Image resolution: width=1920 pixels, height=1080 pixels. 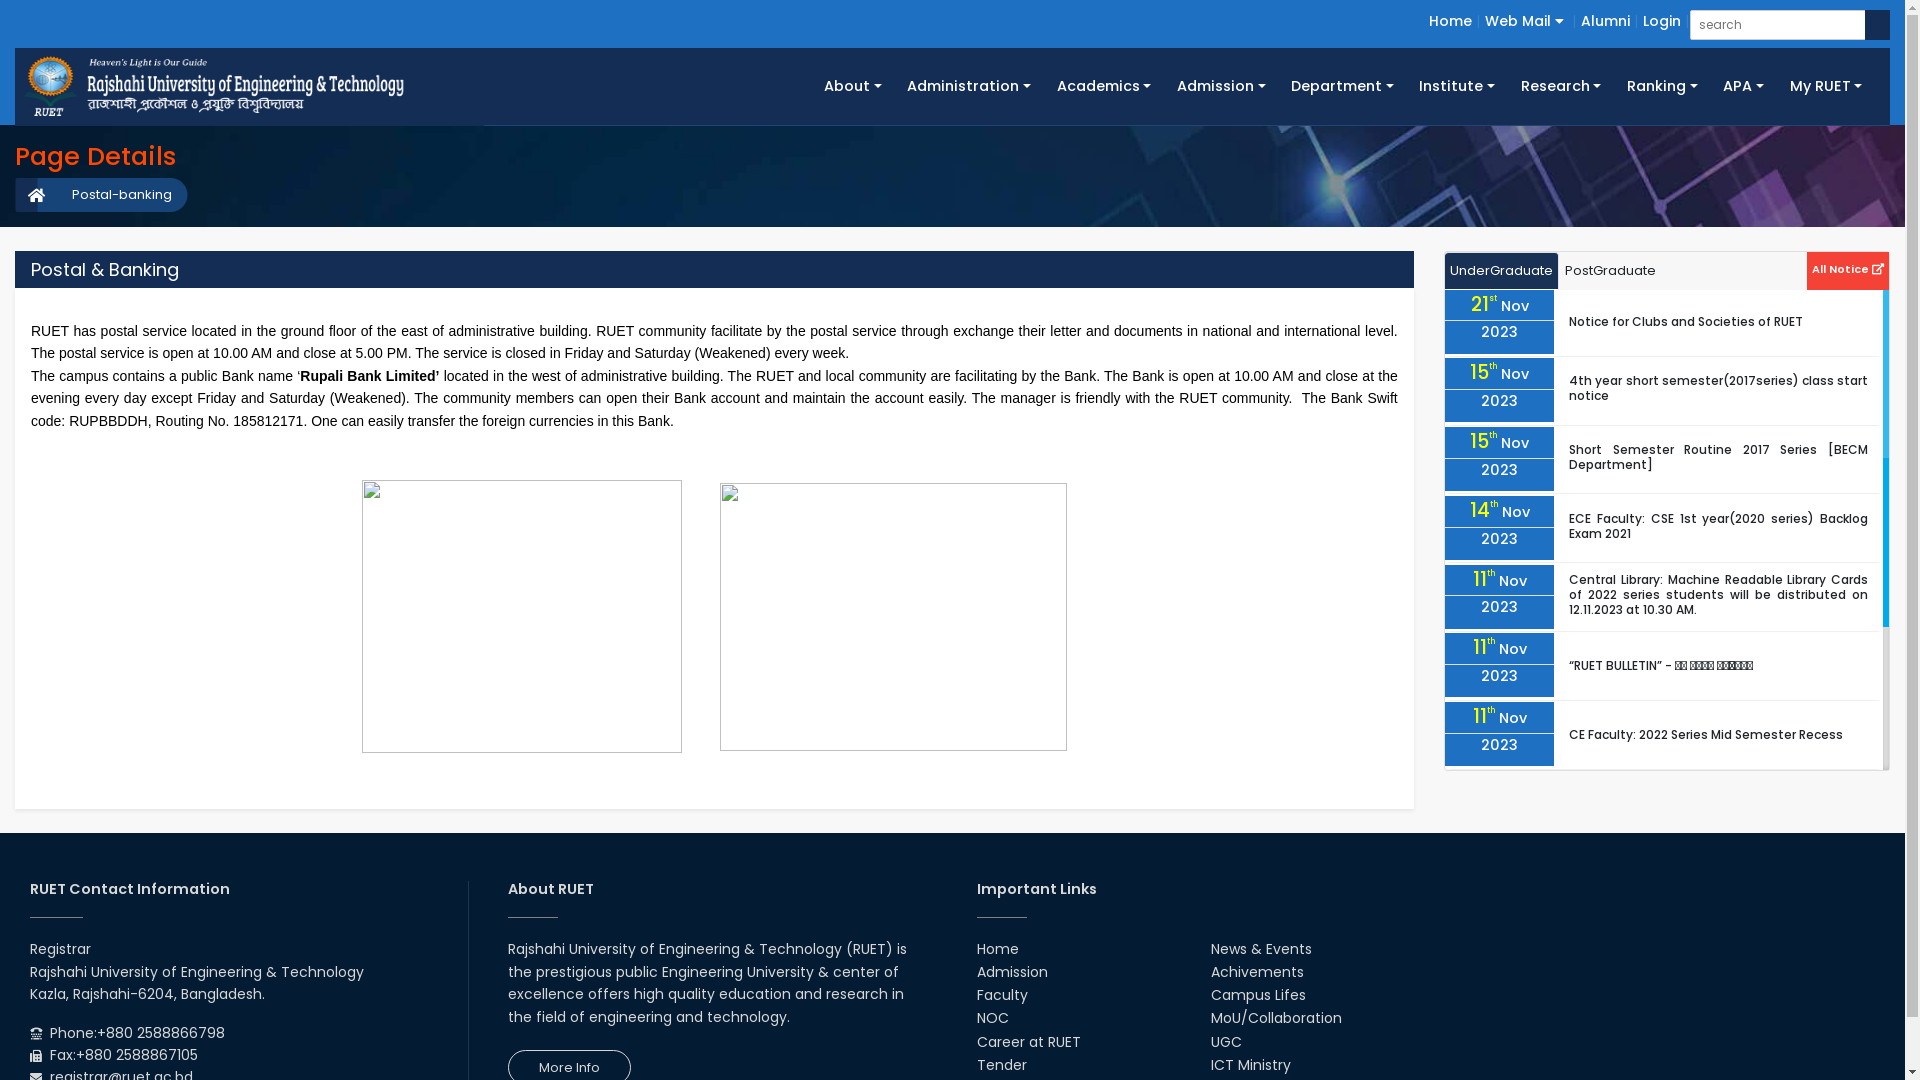 What do you see at coordinates (1276, 1018) in the screenshot?
I see `MoU/Collaboration` at bounding box center [1276, 1018].